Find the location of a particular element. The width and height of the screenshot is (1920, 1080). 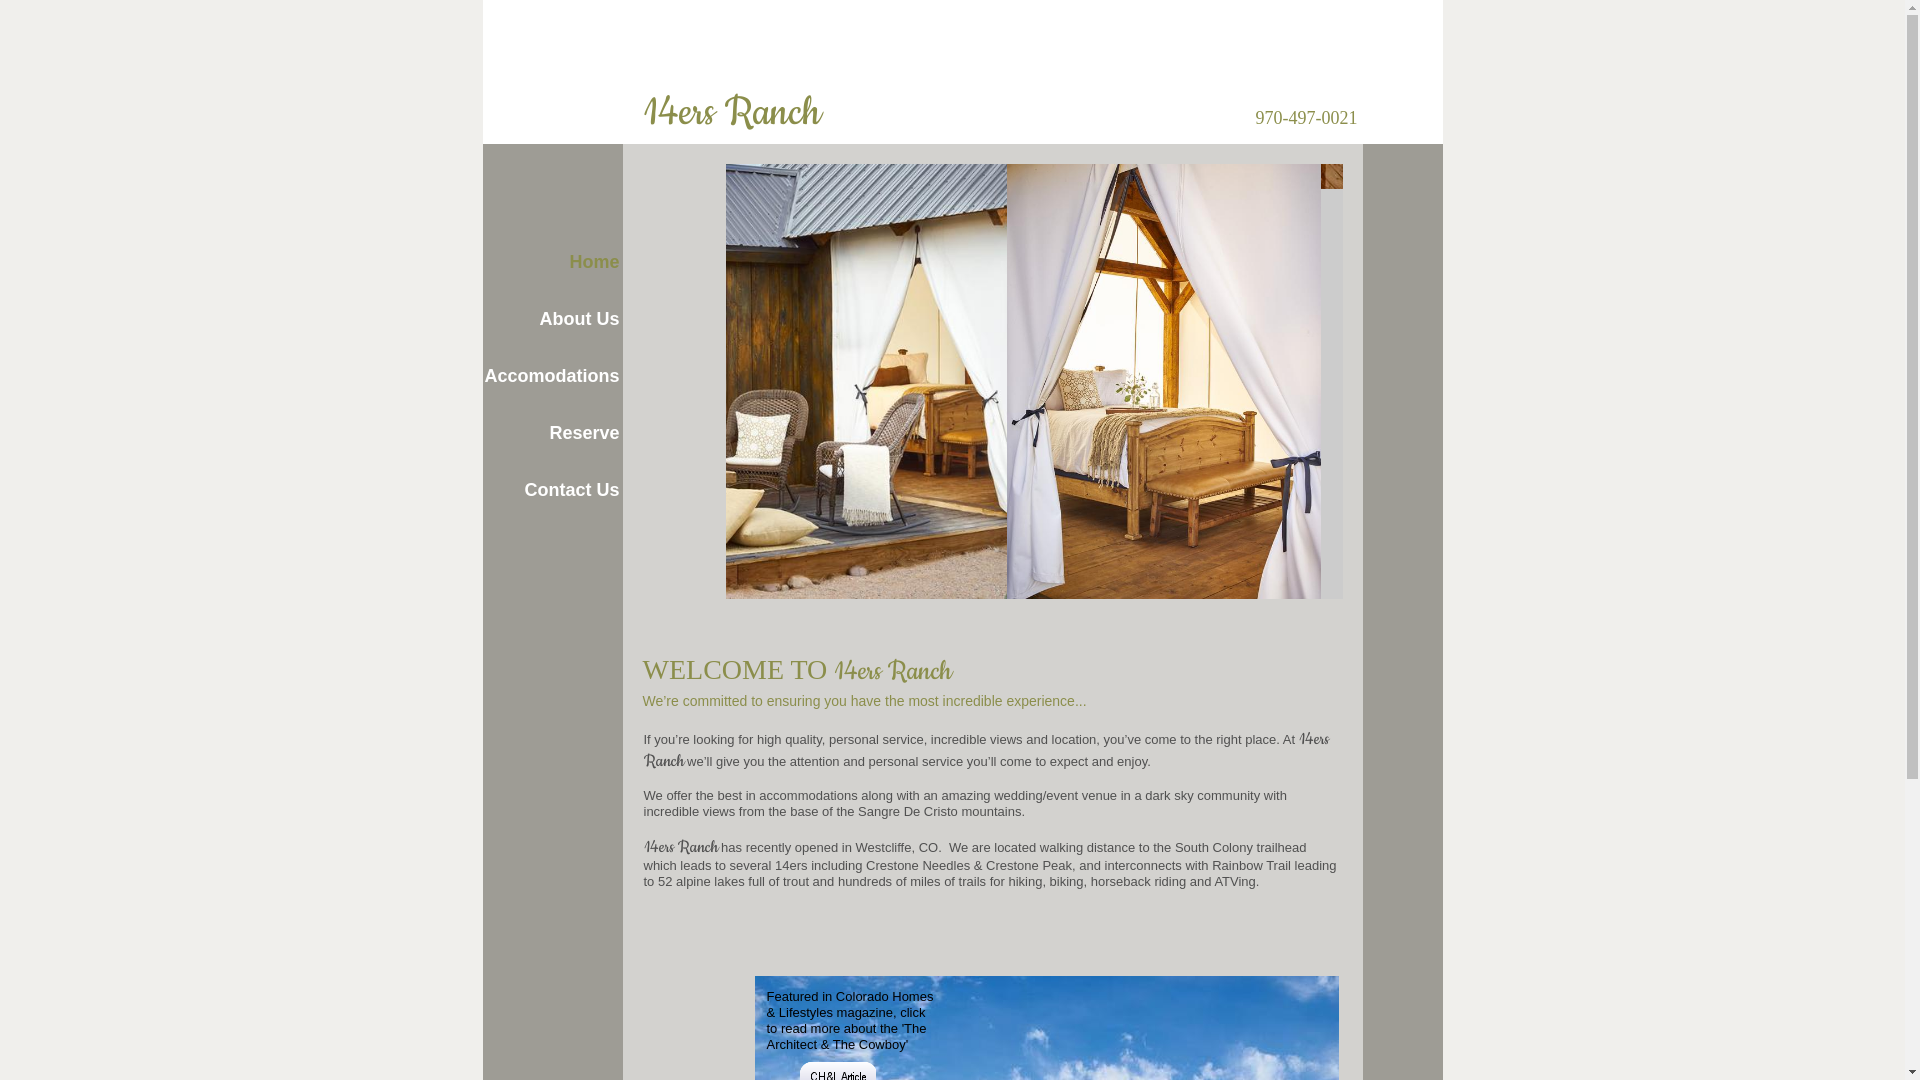

Reserve is located at coordinates (552, 434).